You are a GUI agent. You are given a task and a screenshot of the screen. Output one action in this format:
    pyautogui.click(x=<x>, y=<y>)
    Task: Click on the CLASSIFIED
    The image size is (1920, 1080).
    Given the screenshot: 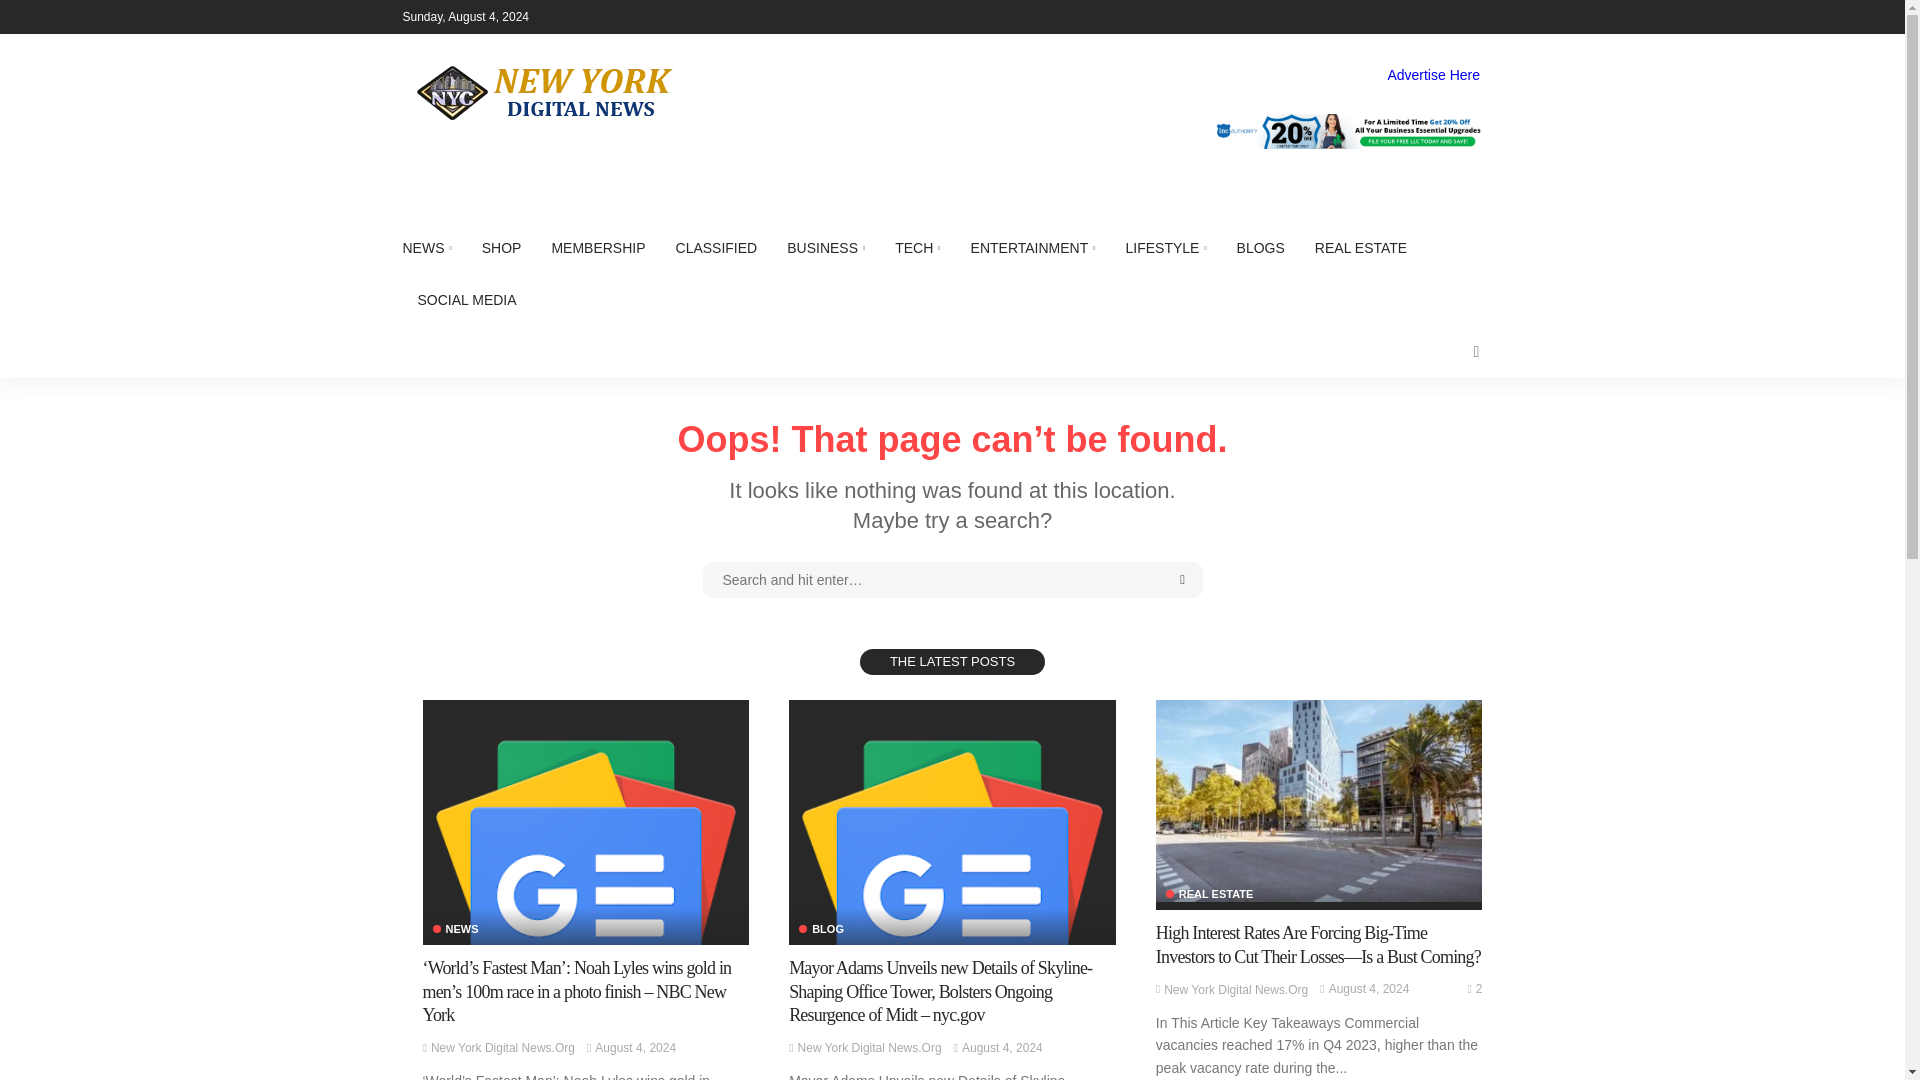 What is the action you would take?
    pyautogui.click(x=716, y=248)
    